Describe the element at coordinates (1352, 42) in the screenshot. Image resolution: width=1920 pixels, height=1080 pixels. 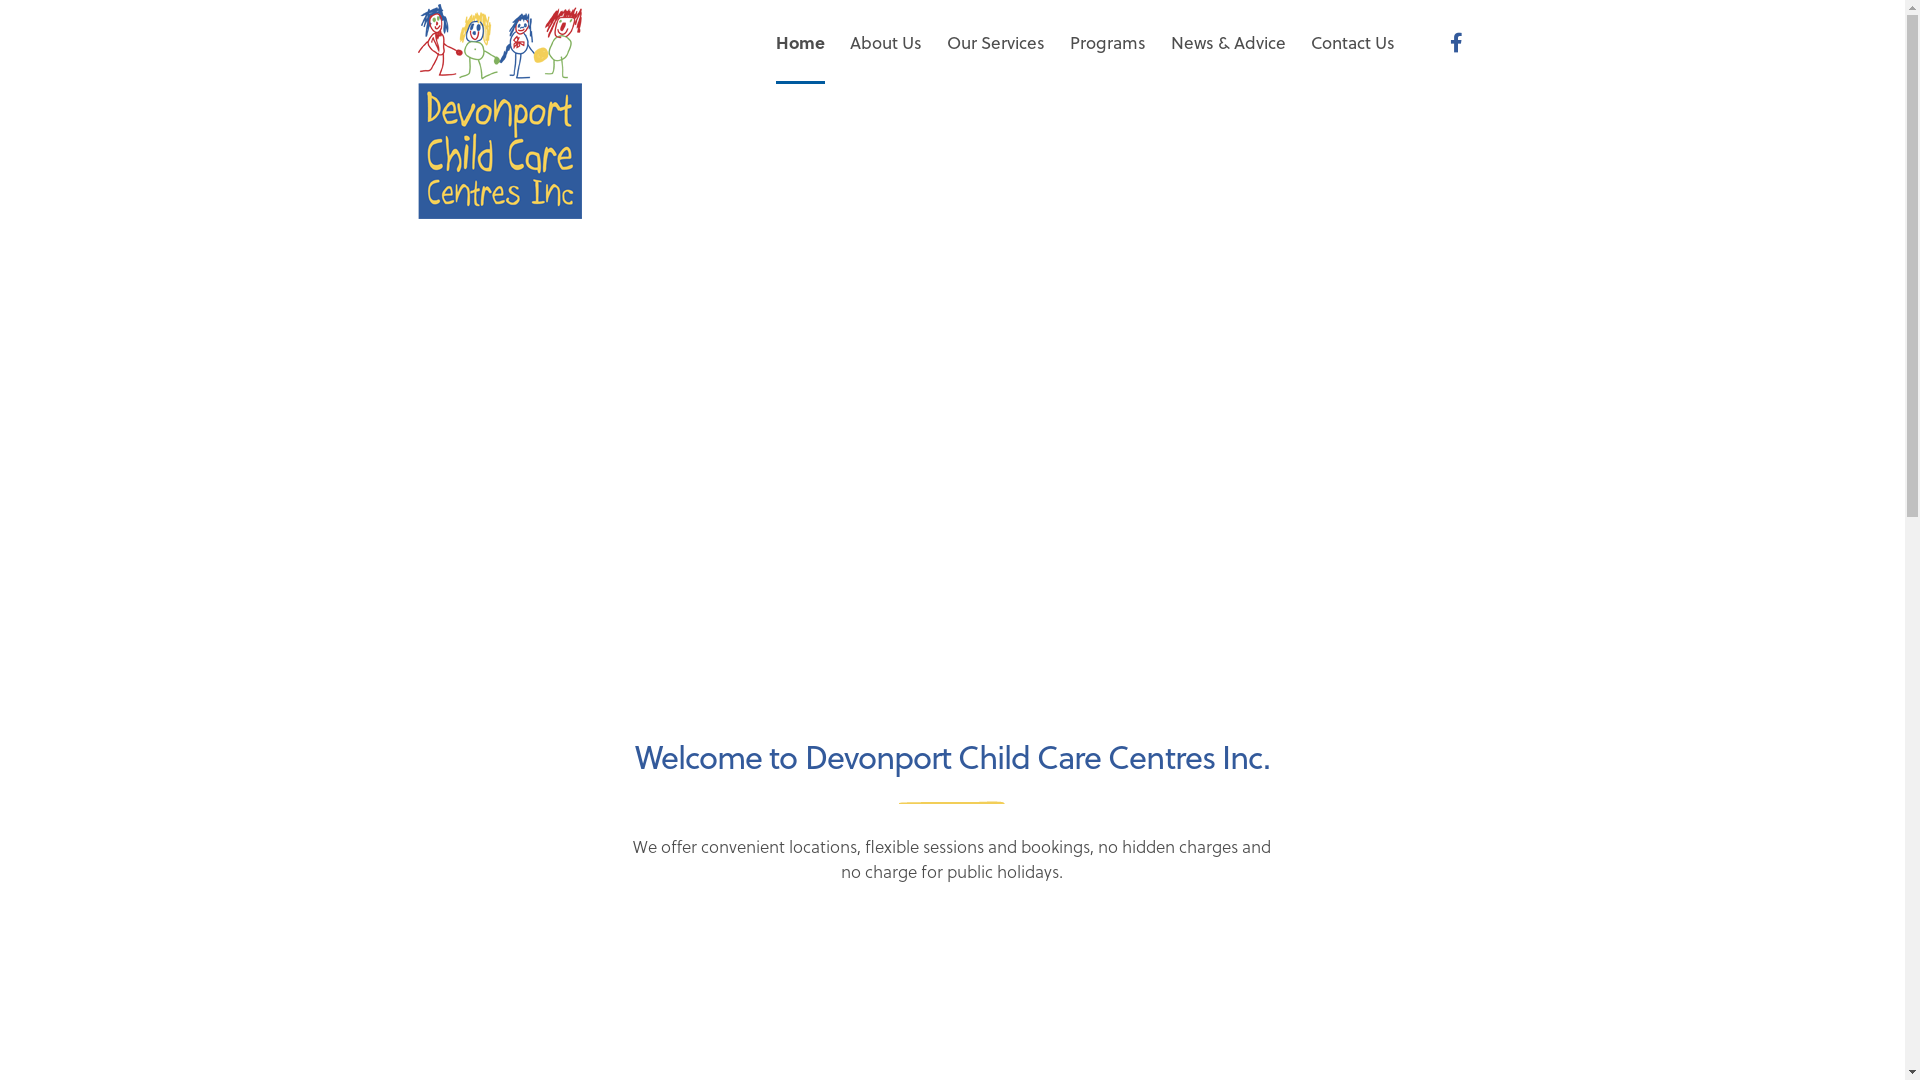
I see `Contact Us` at that location.